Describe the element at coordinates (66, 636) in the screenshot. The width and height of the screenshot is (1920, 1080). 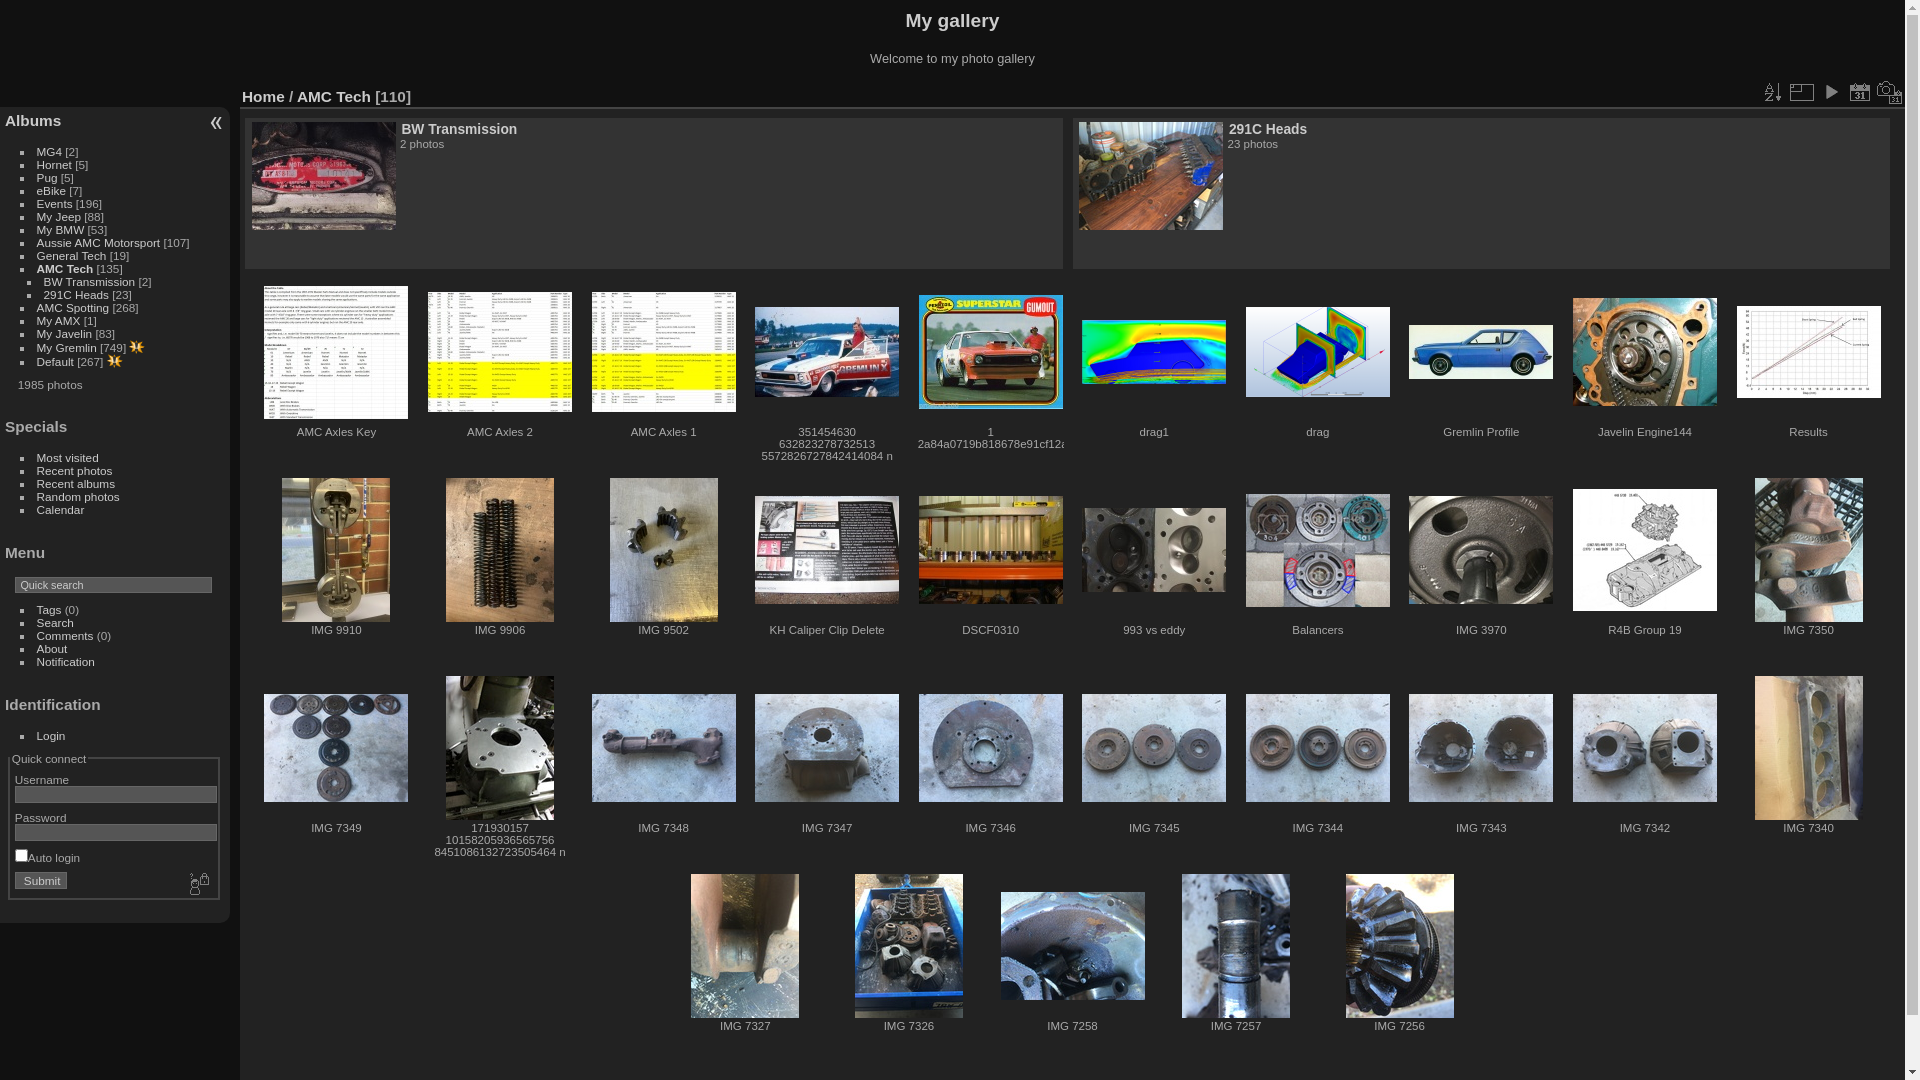
I see `Comments` at that location.